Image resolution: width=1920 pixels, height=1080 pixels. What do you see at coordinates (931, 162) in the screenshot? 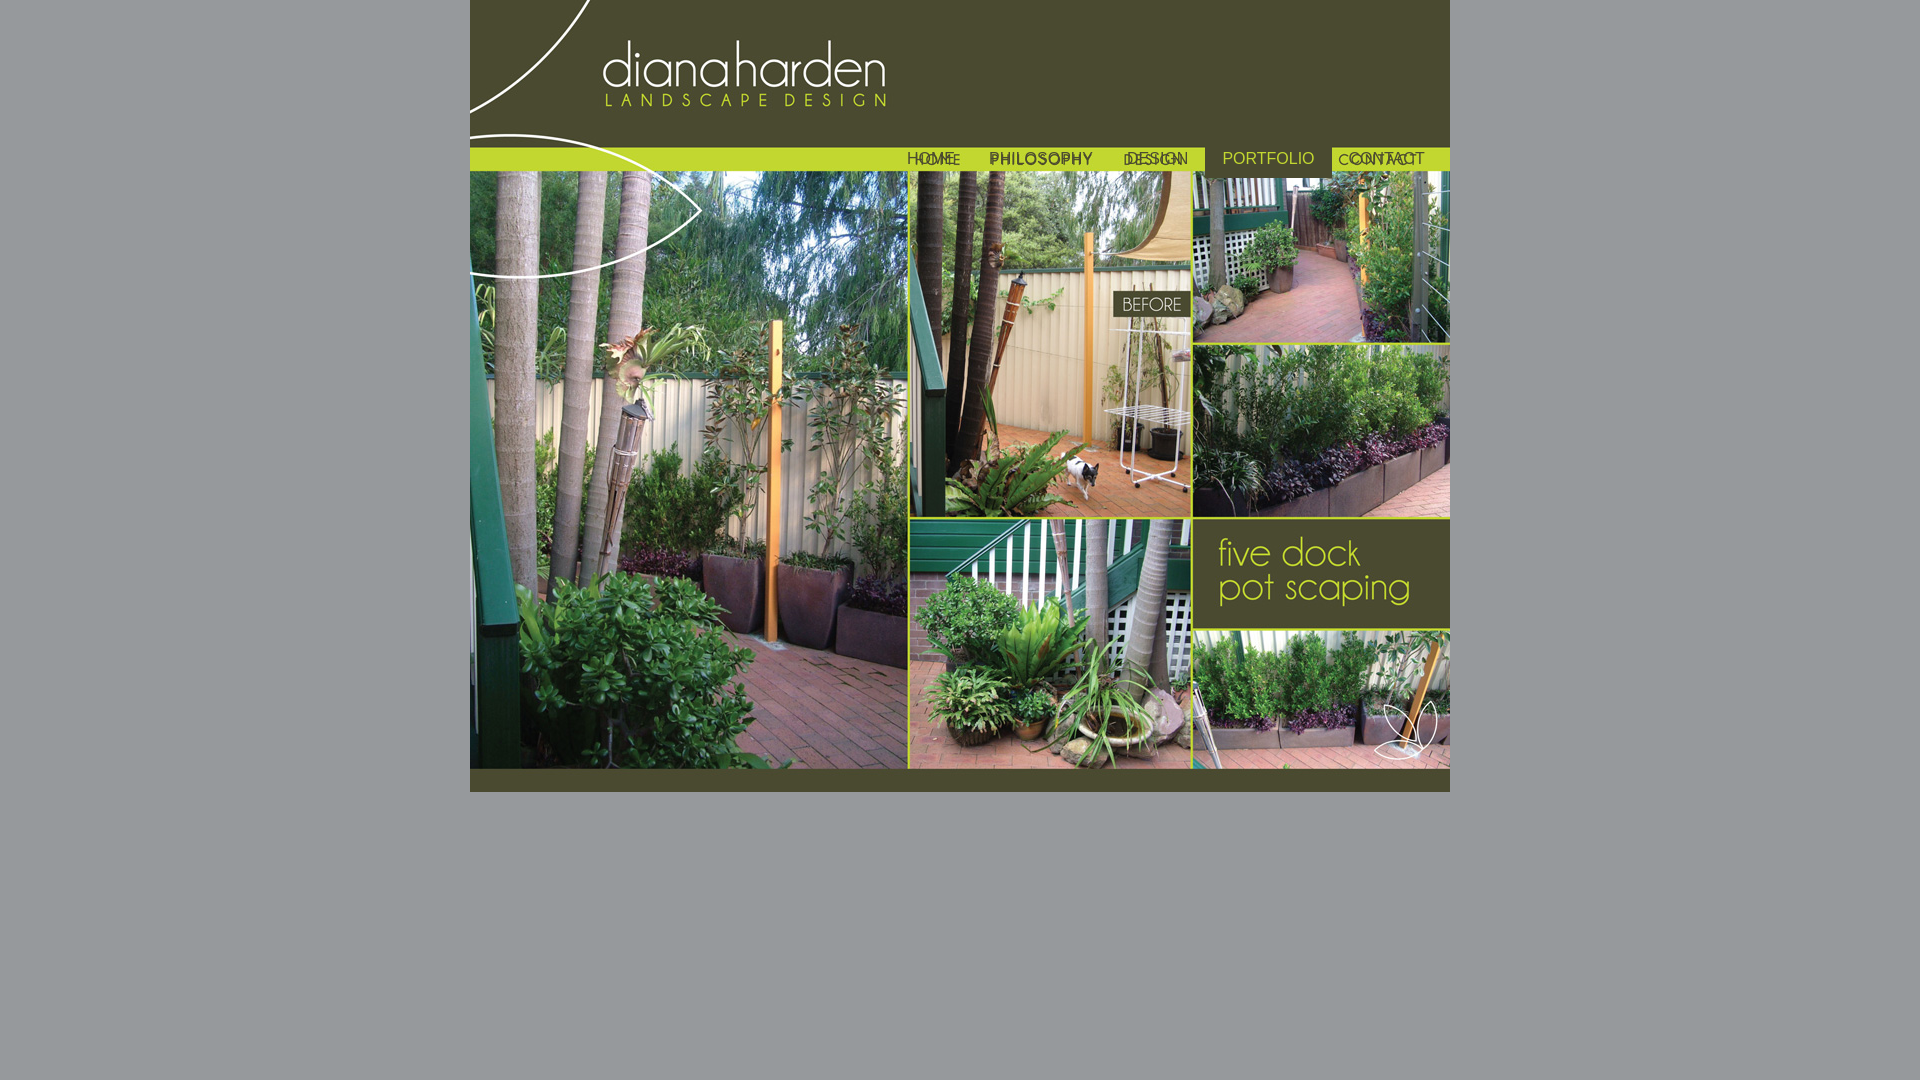
I see `HOME` at bounding box center [931, 162].